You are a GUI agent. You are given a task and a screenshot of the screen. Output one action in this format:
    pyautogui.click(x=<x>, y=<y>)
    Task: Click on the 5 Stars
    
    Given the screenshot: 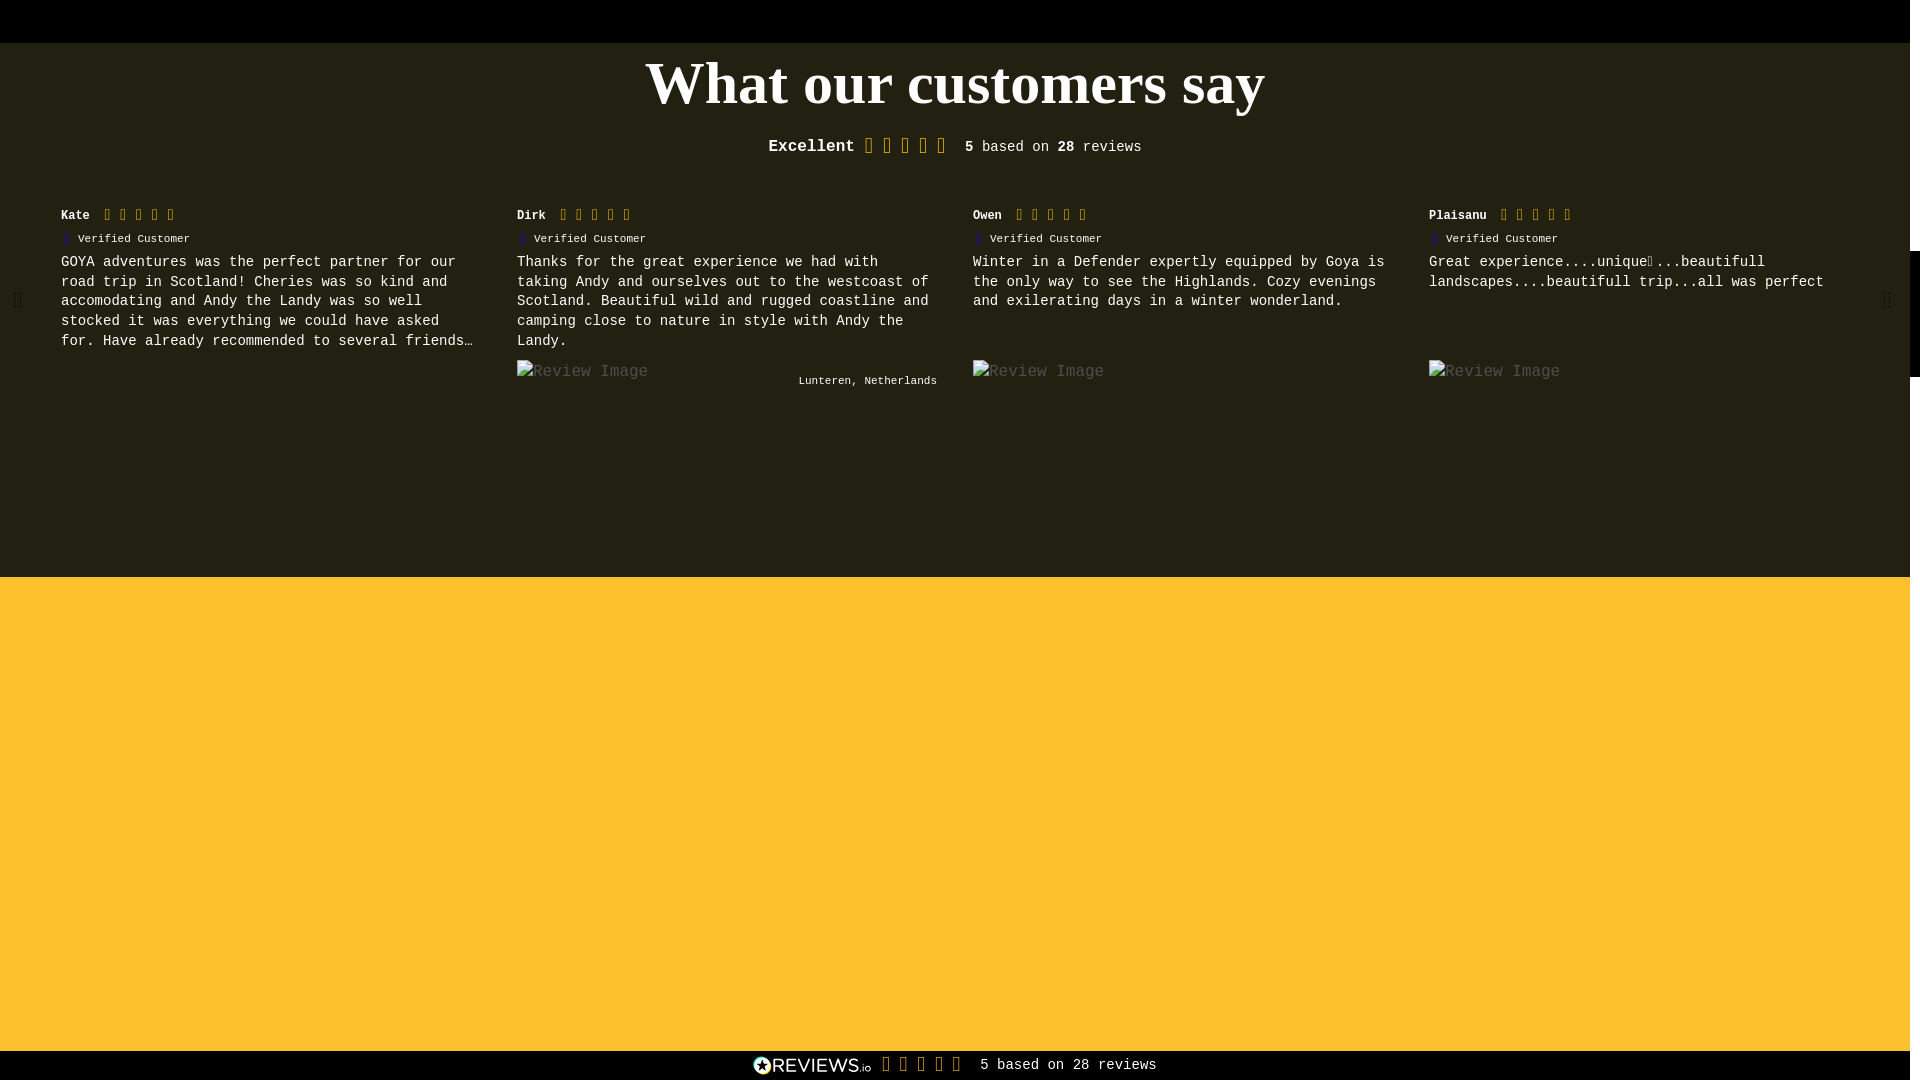 What is the action you would take?
    pyautogui.click(x=1058, y=217)
    